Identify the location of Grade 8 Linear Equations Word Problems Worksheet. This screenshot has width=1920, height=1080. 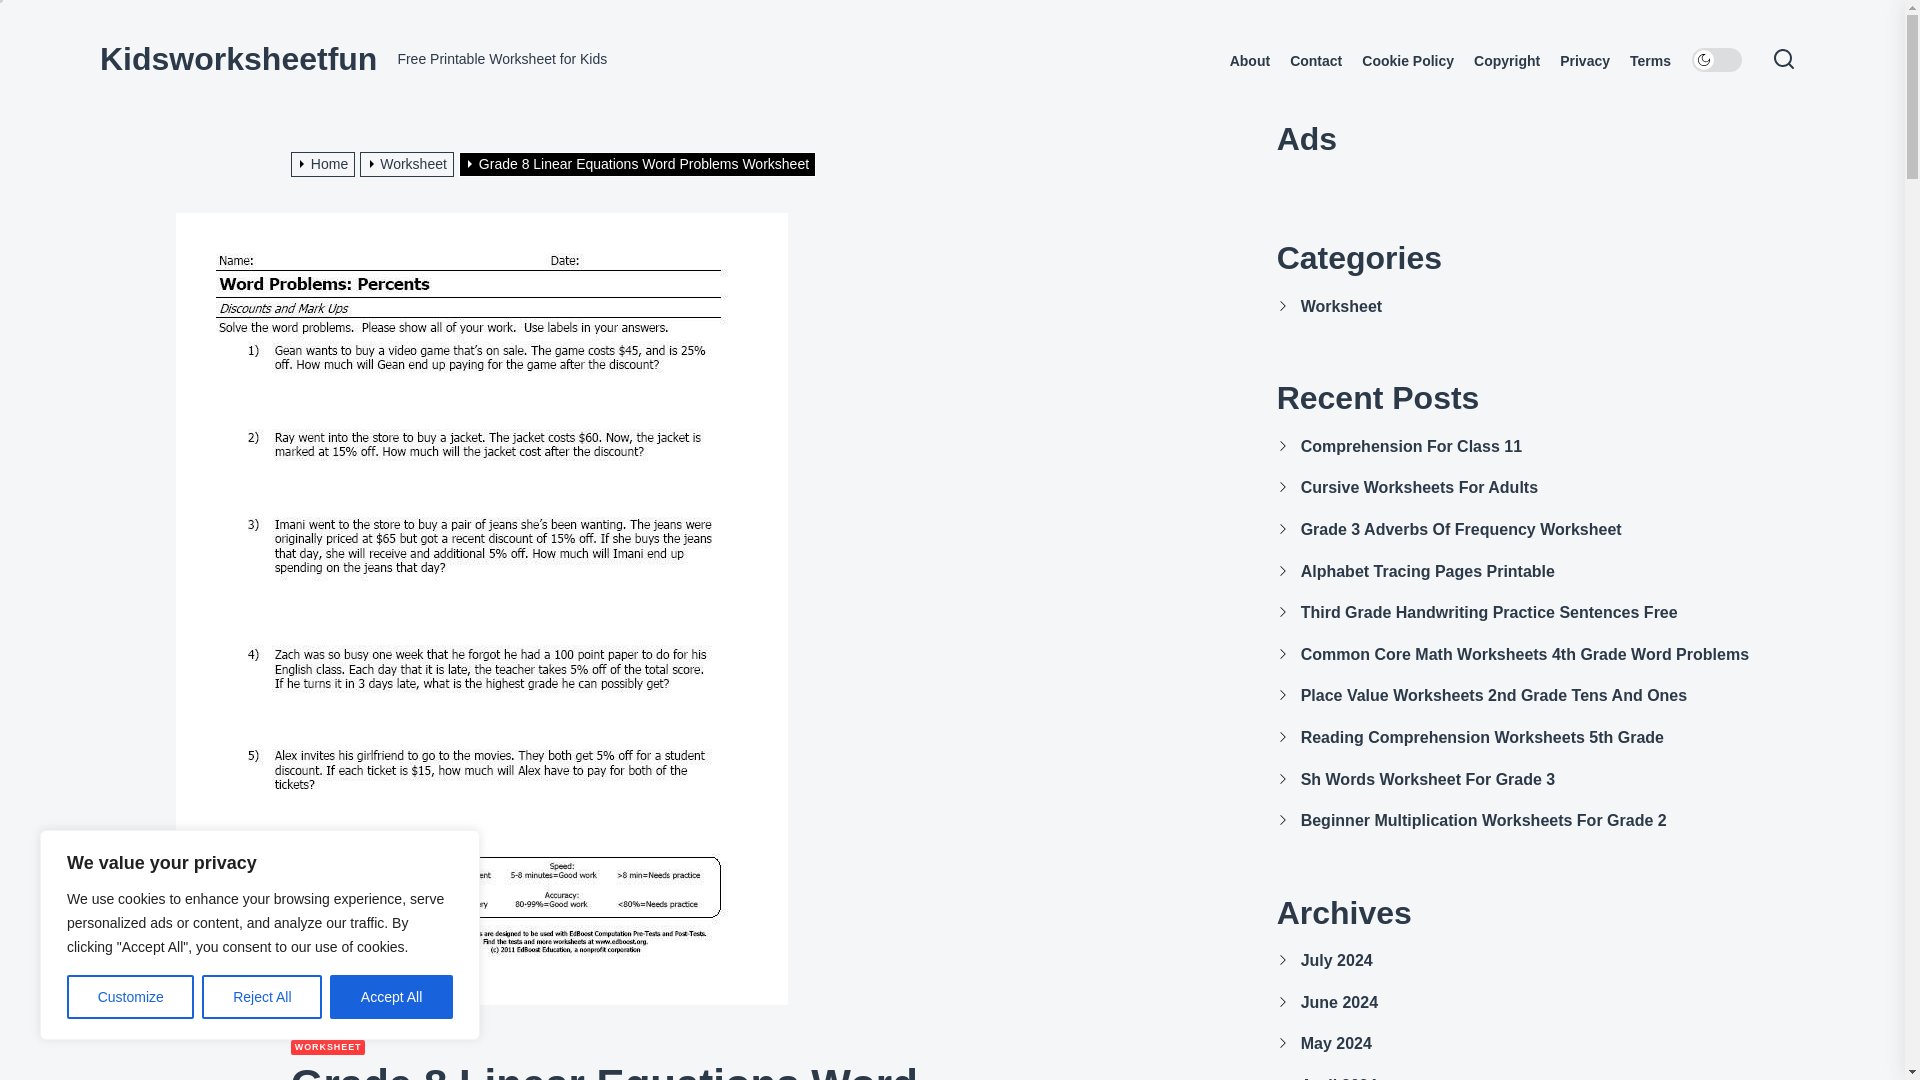
(640, 163).